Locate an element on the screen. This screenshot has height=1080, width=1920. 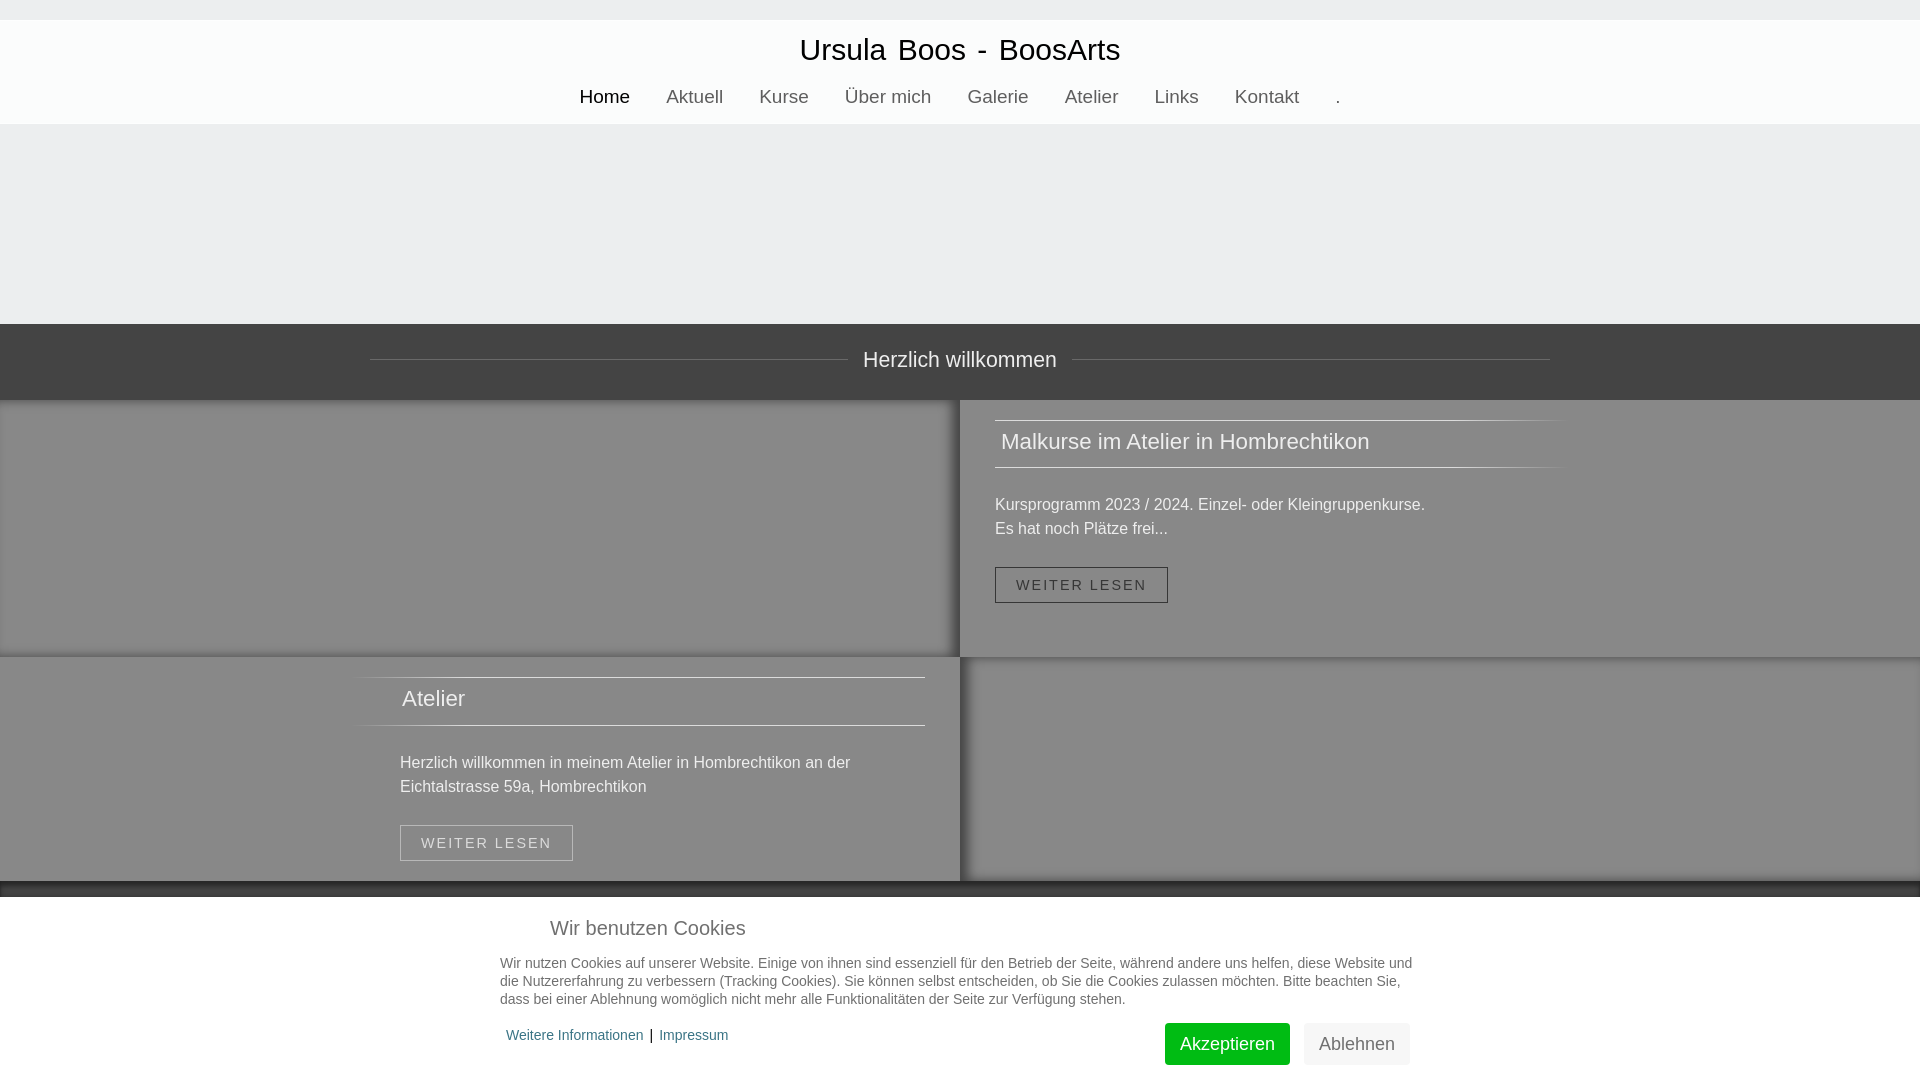
< is located at coordinates (20, 157).